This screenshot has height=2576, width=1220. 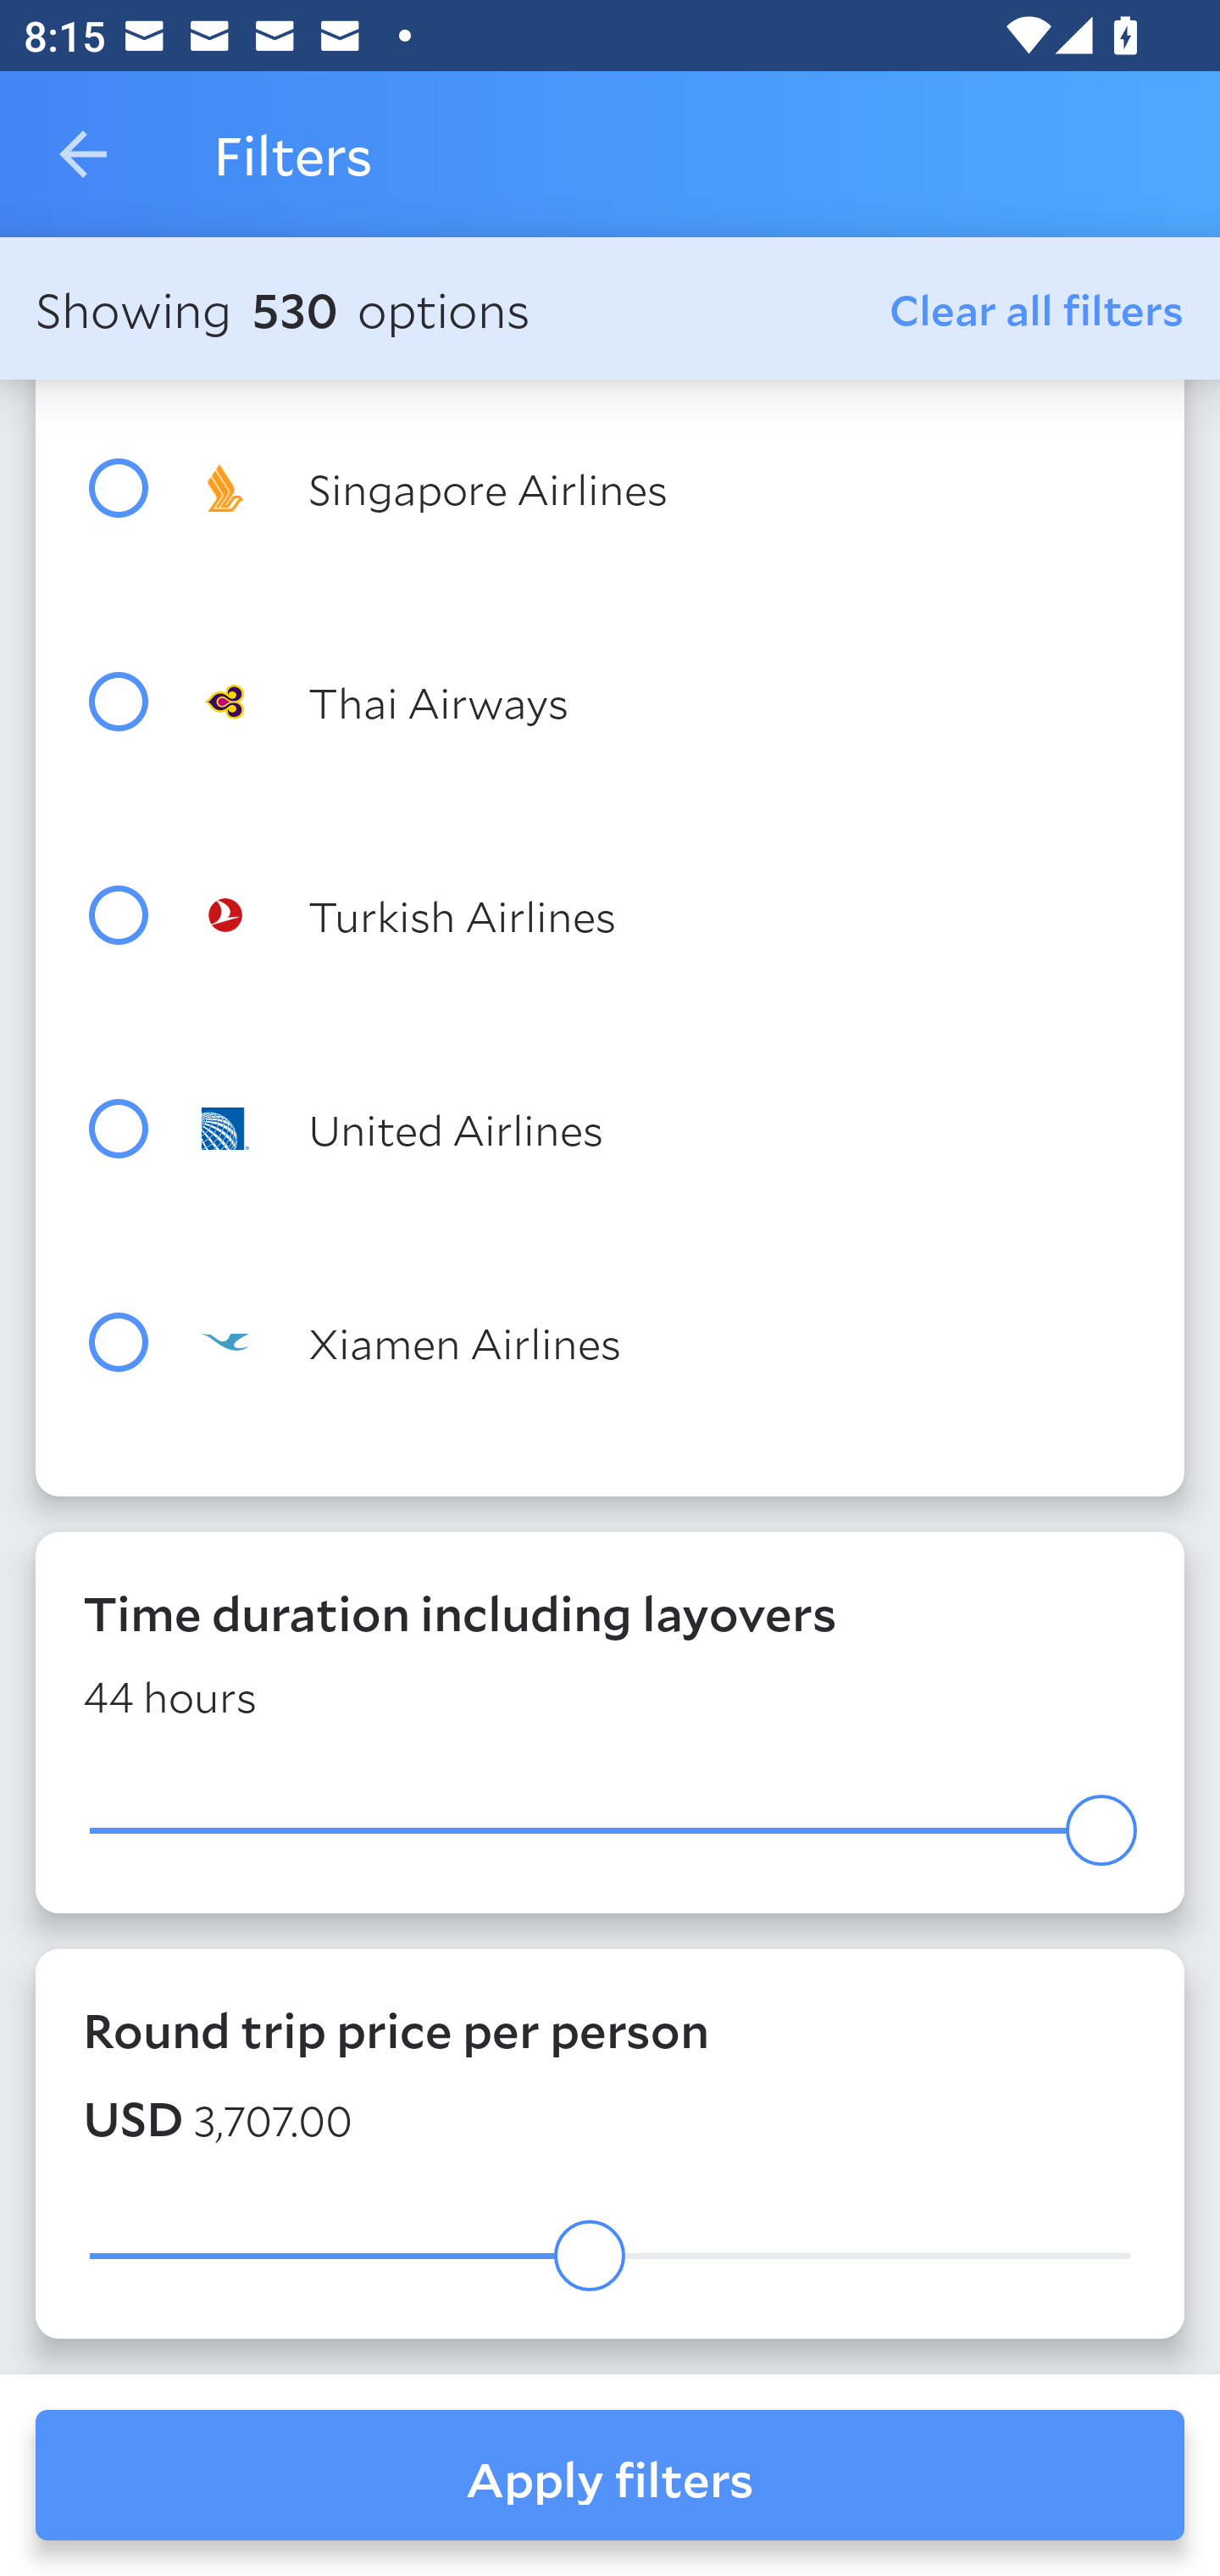 What do you see at coordinates (669, 702) in the screenshot?
I see `Thai Airways` at bounding box center [669, 702].